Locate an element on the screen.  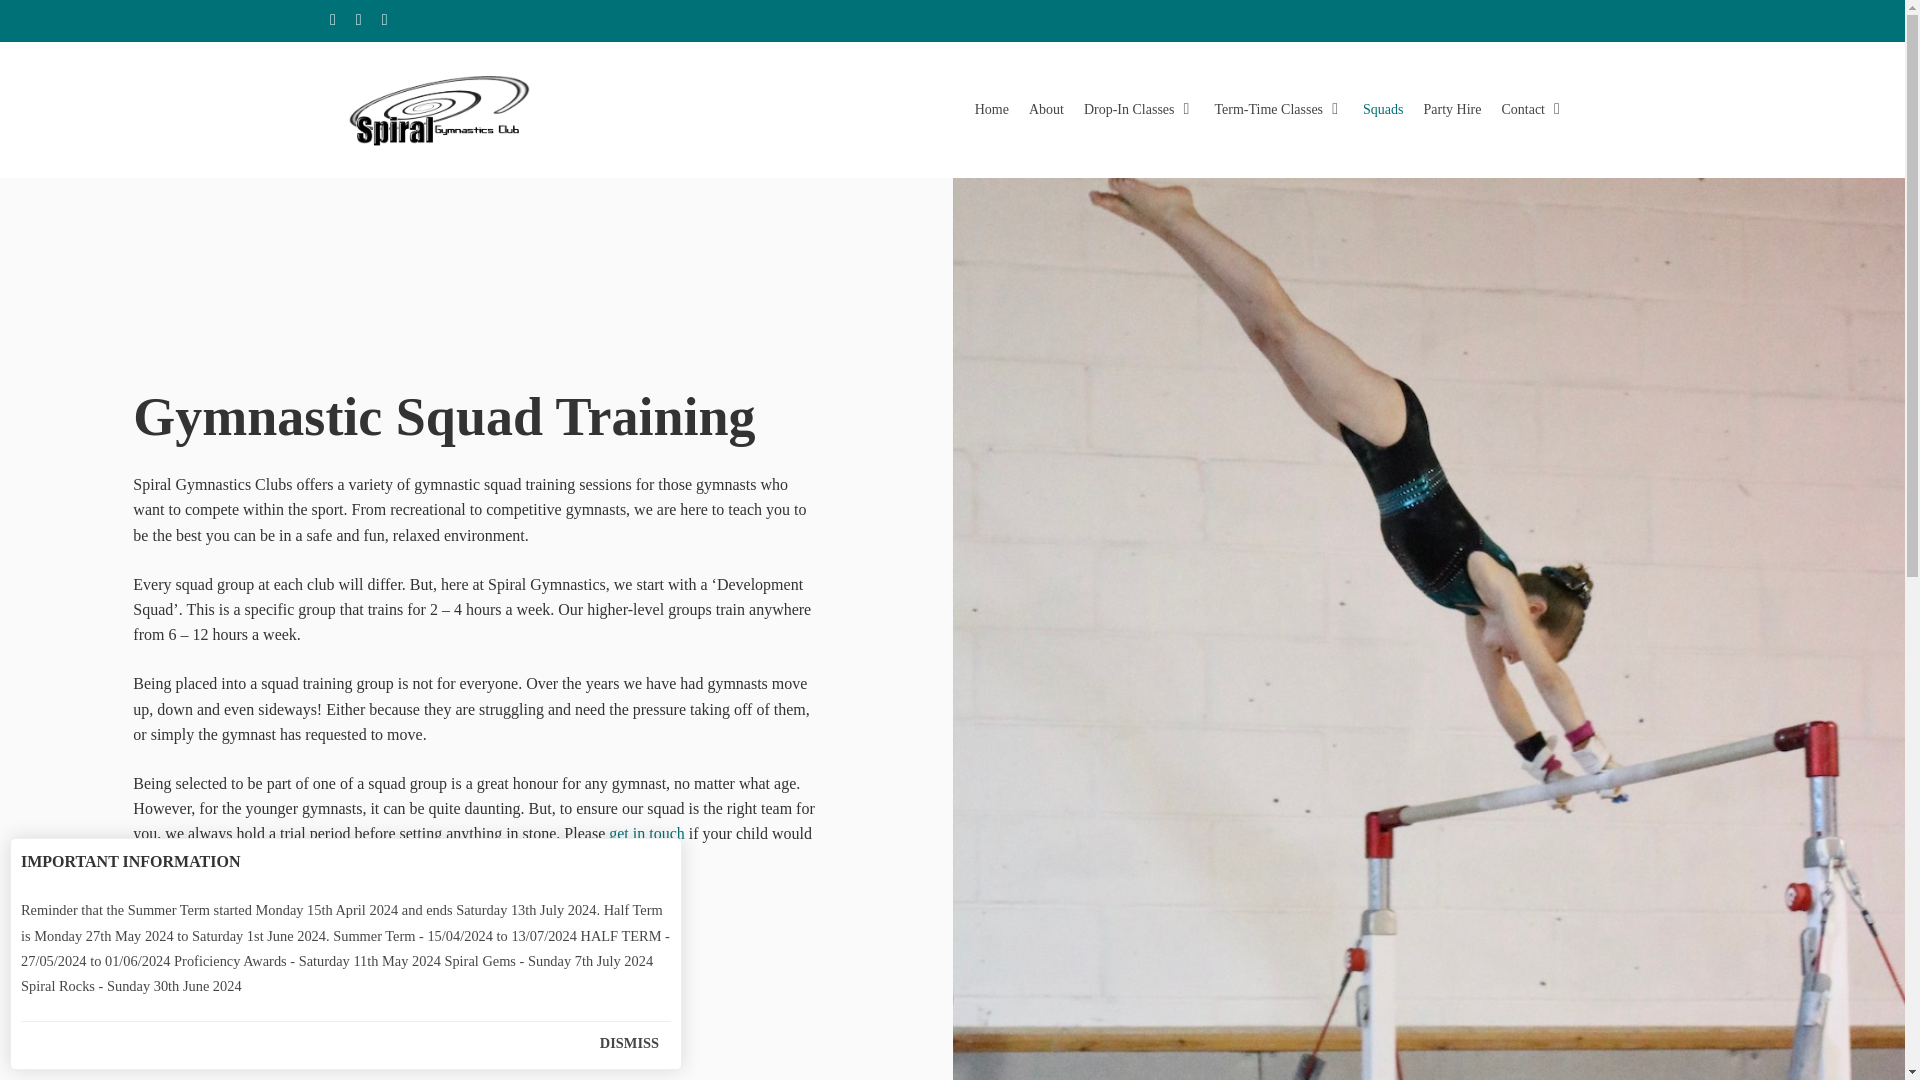
Term-Time Classes is located at coordinates (1278, 110).